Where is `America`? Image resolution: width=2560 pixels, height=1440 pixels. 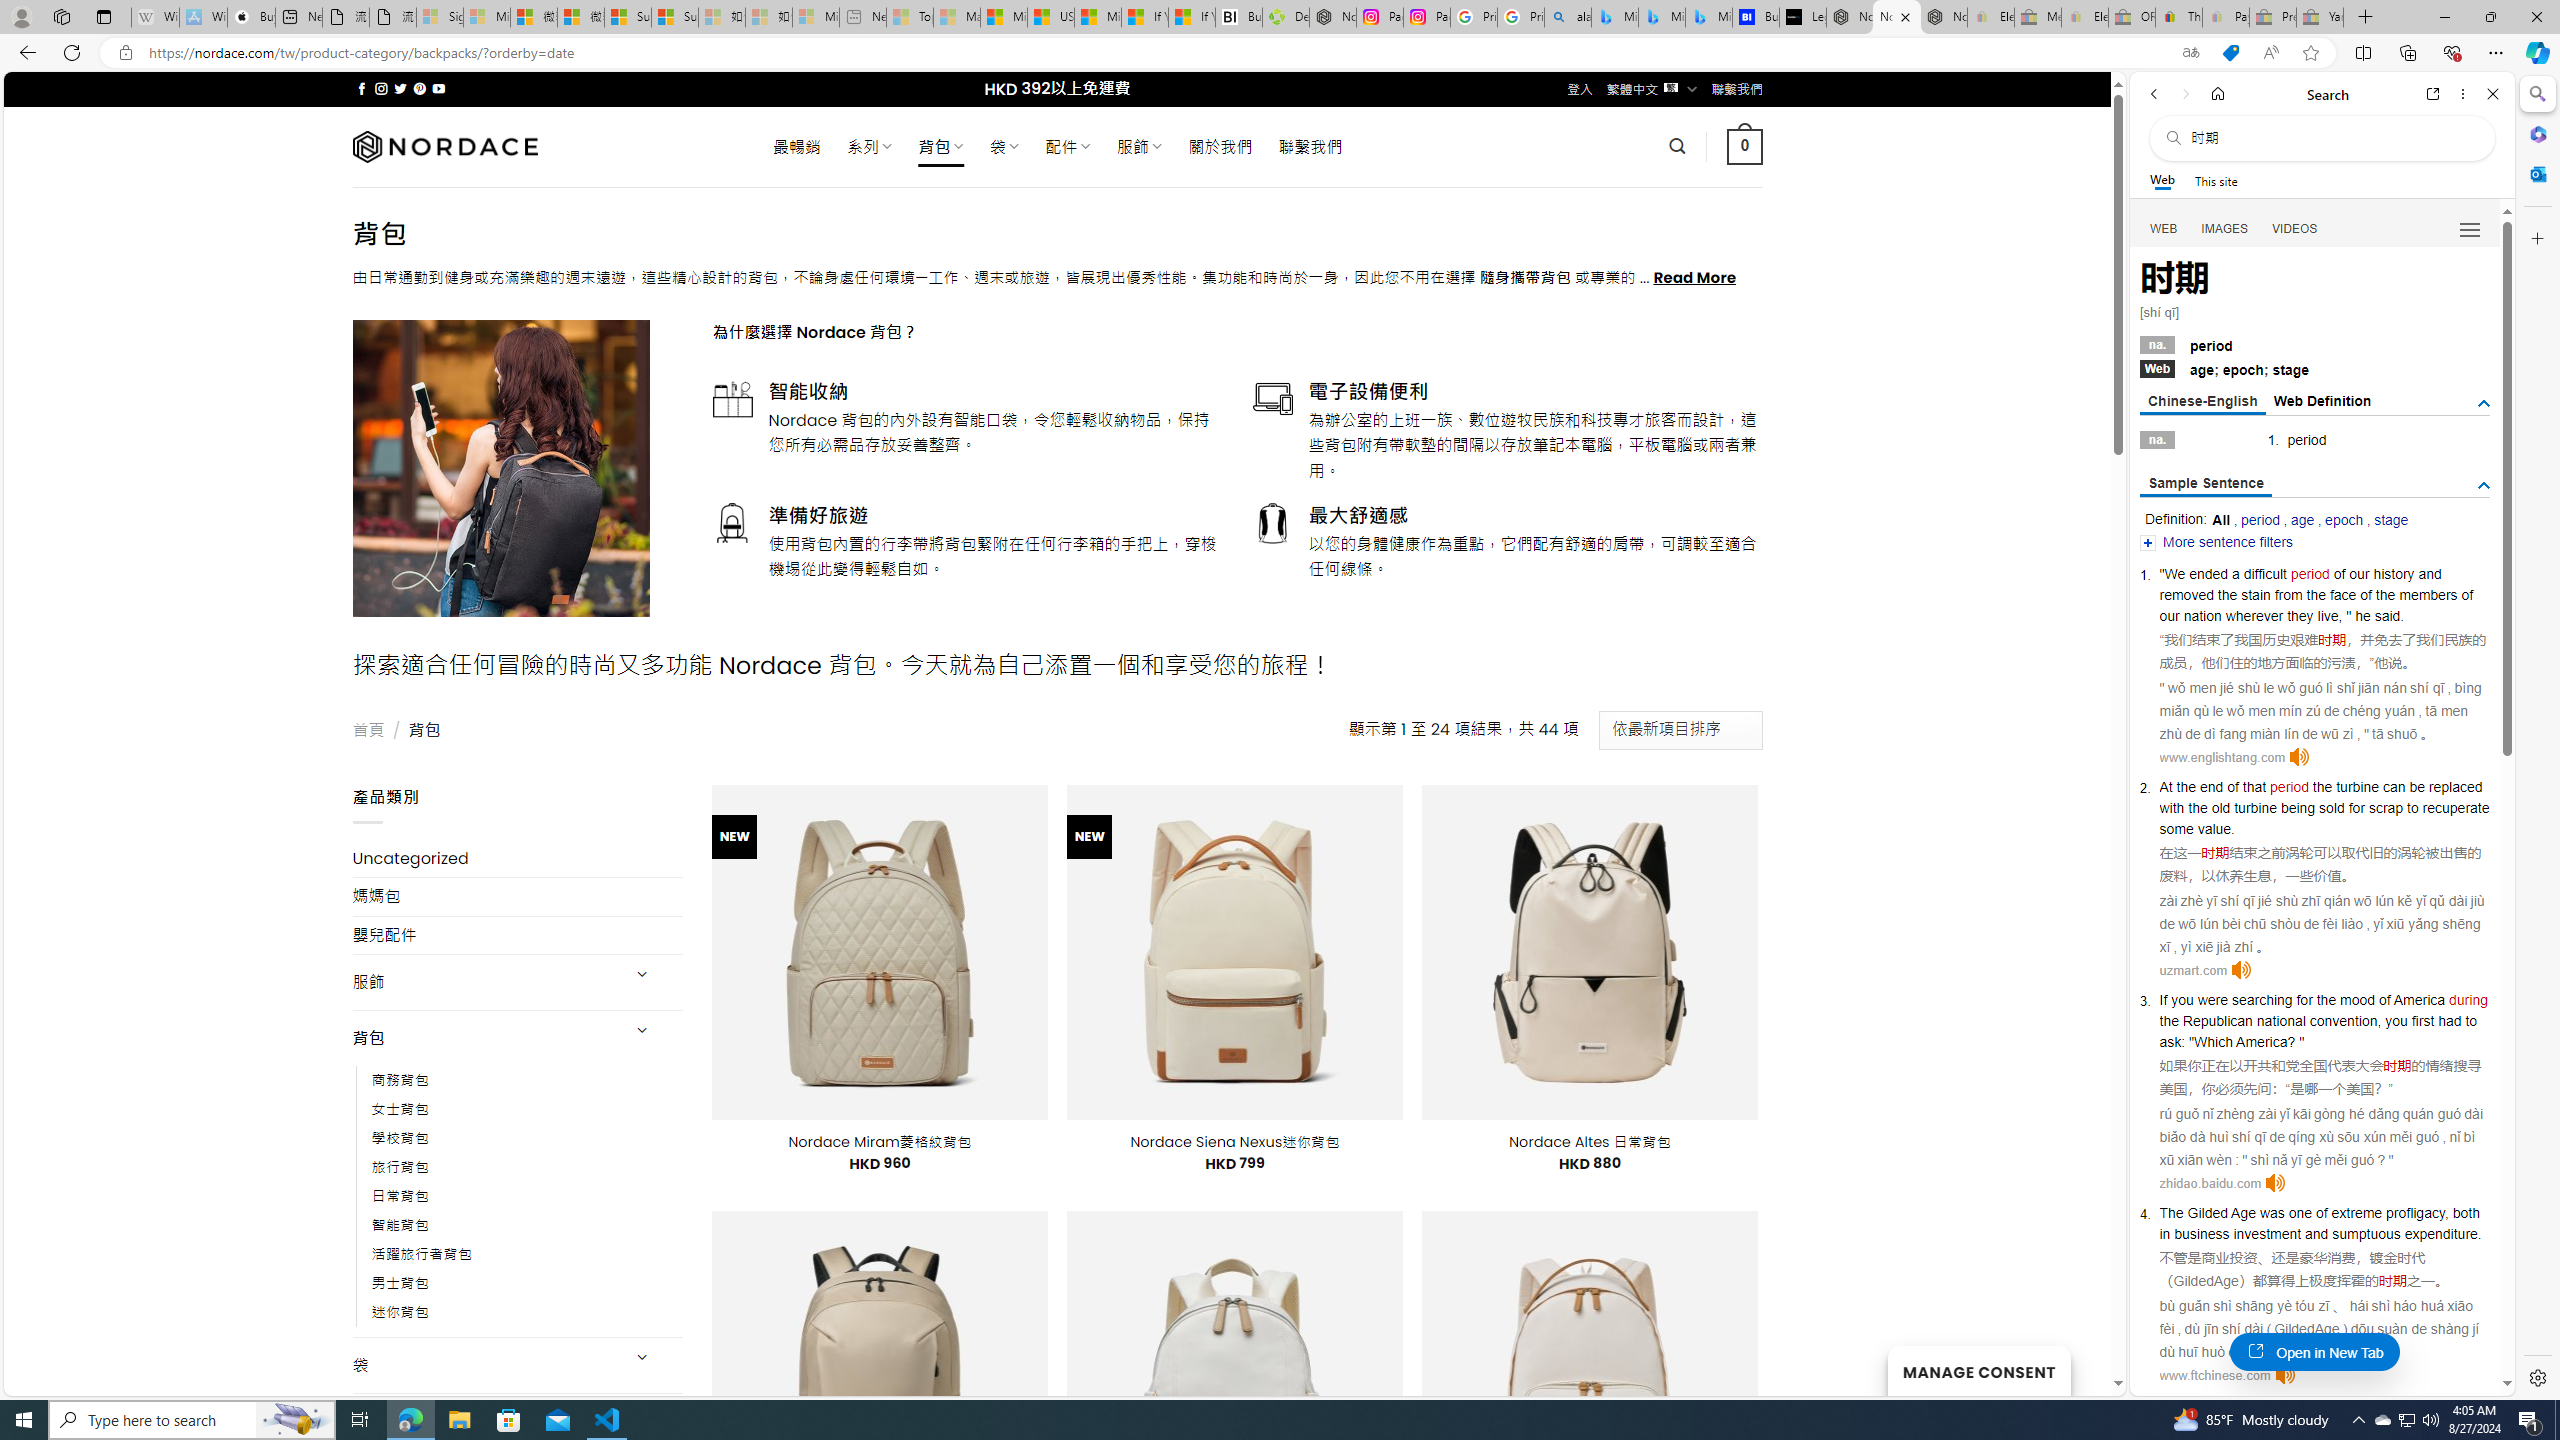
America is located at coordinates (2261, 1041).